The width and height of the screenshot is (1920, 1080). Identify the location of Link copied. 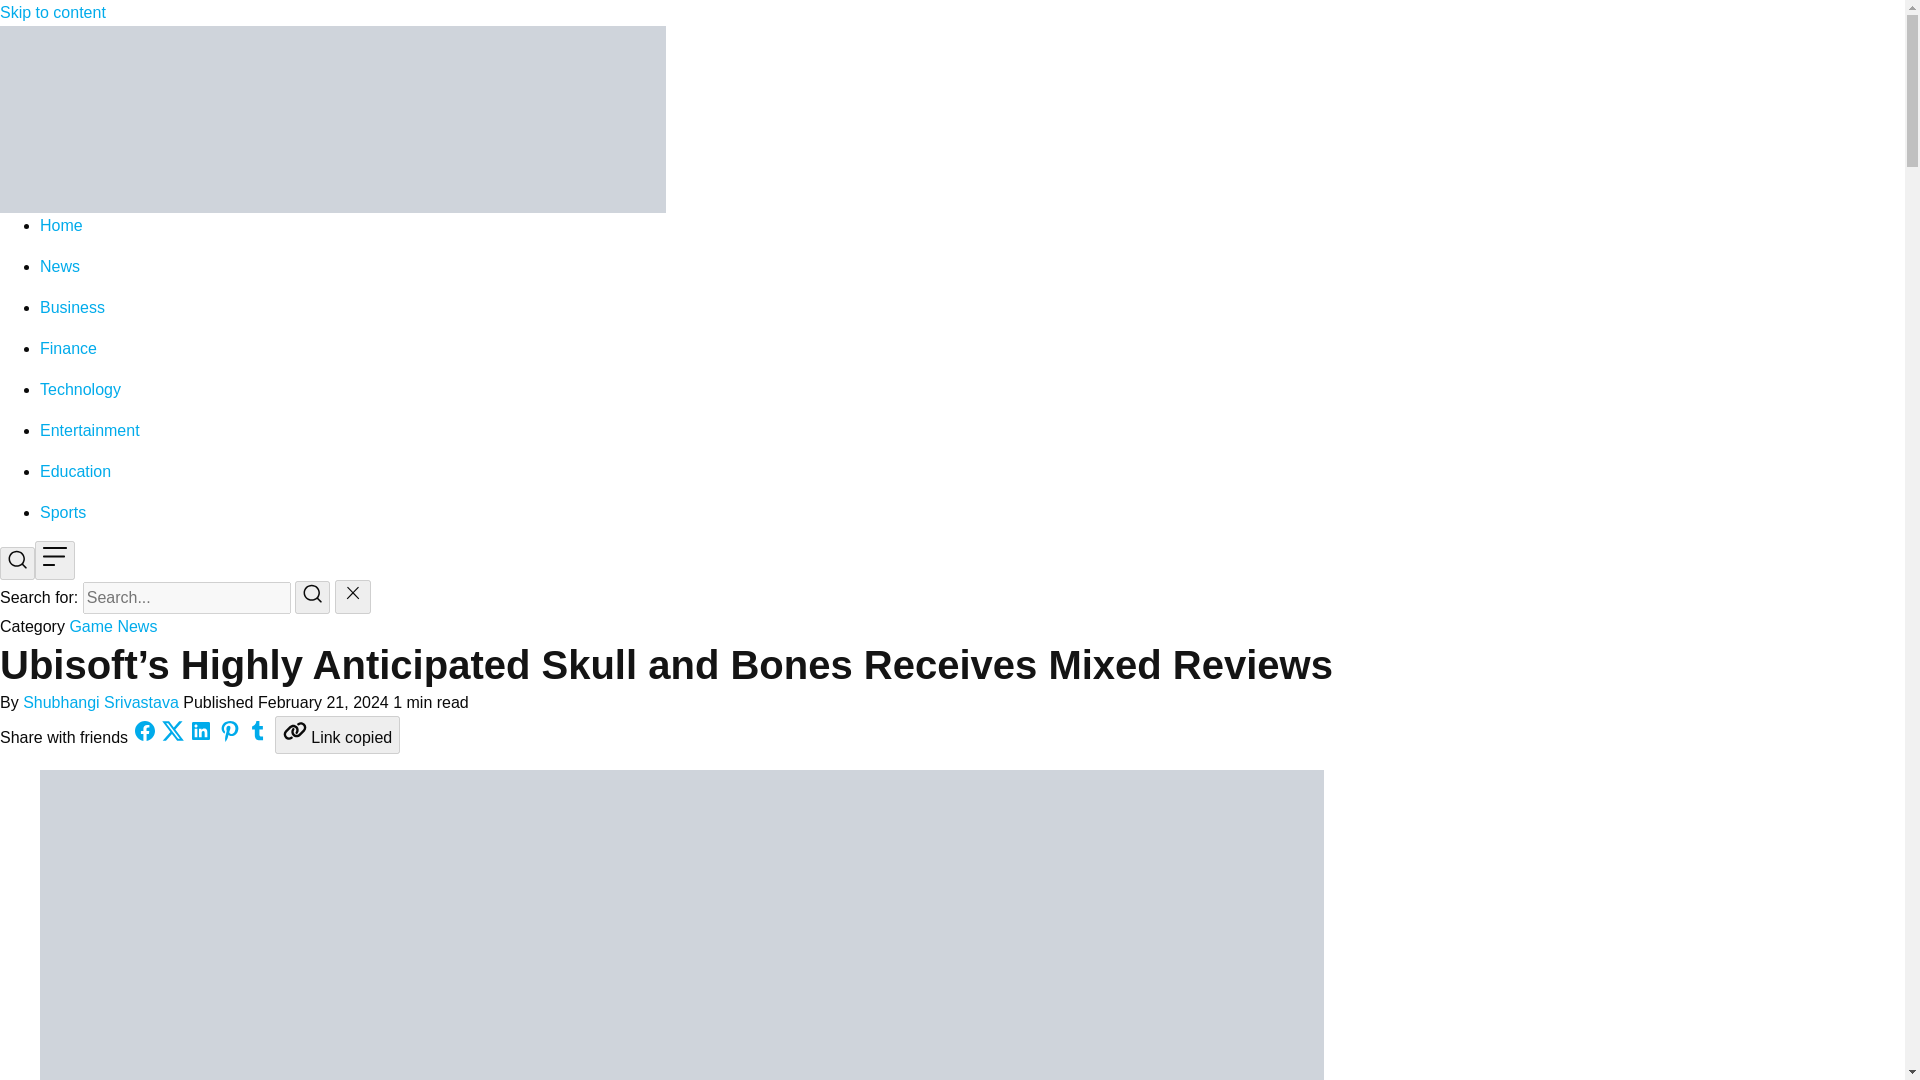
(336, 734).